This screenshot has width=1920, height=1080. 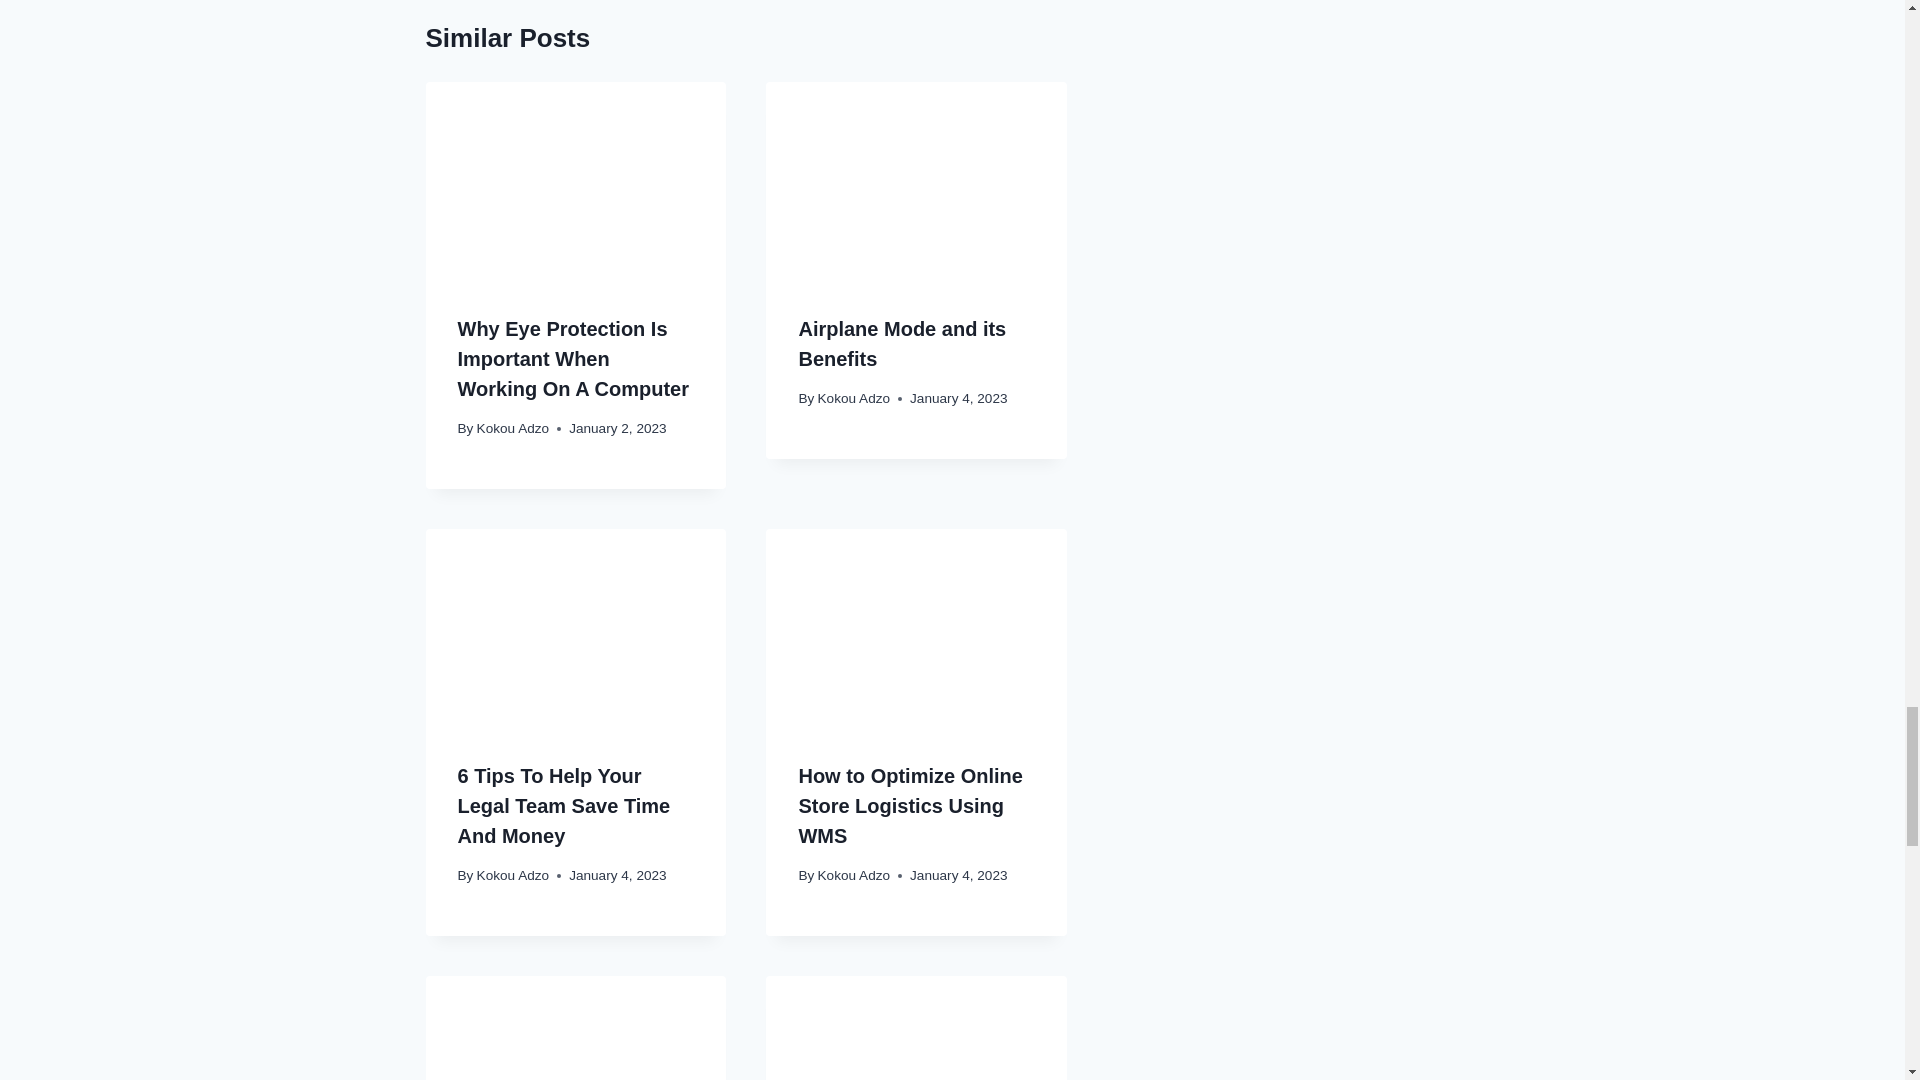 I want to click on Kokou Adzo, so click(x=512, y=428).